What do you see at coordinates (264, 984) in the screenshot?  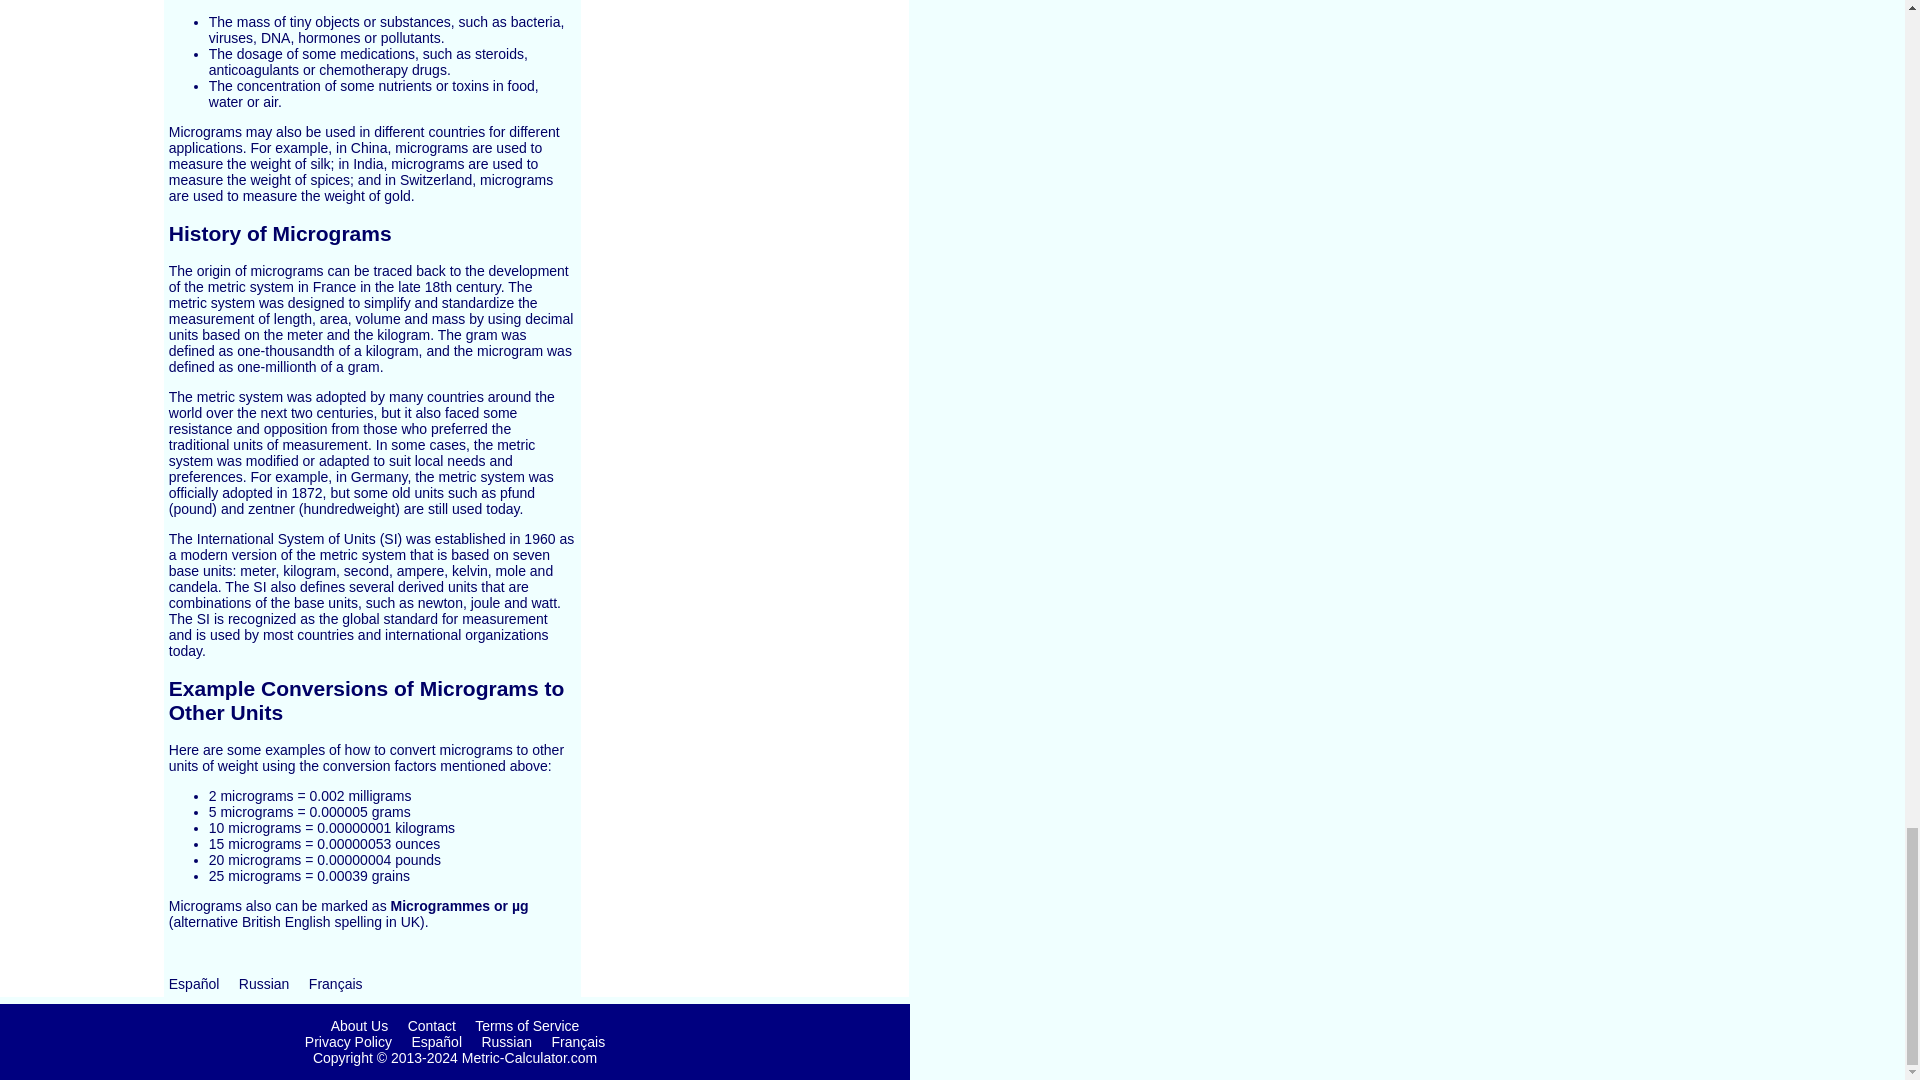 I see `Russian` at bounding box center [264, 984].